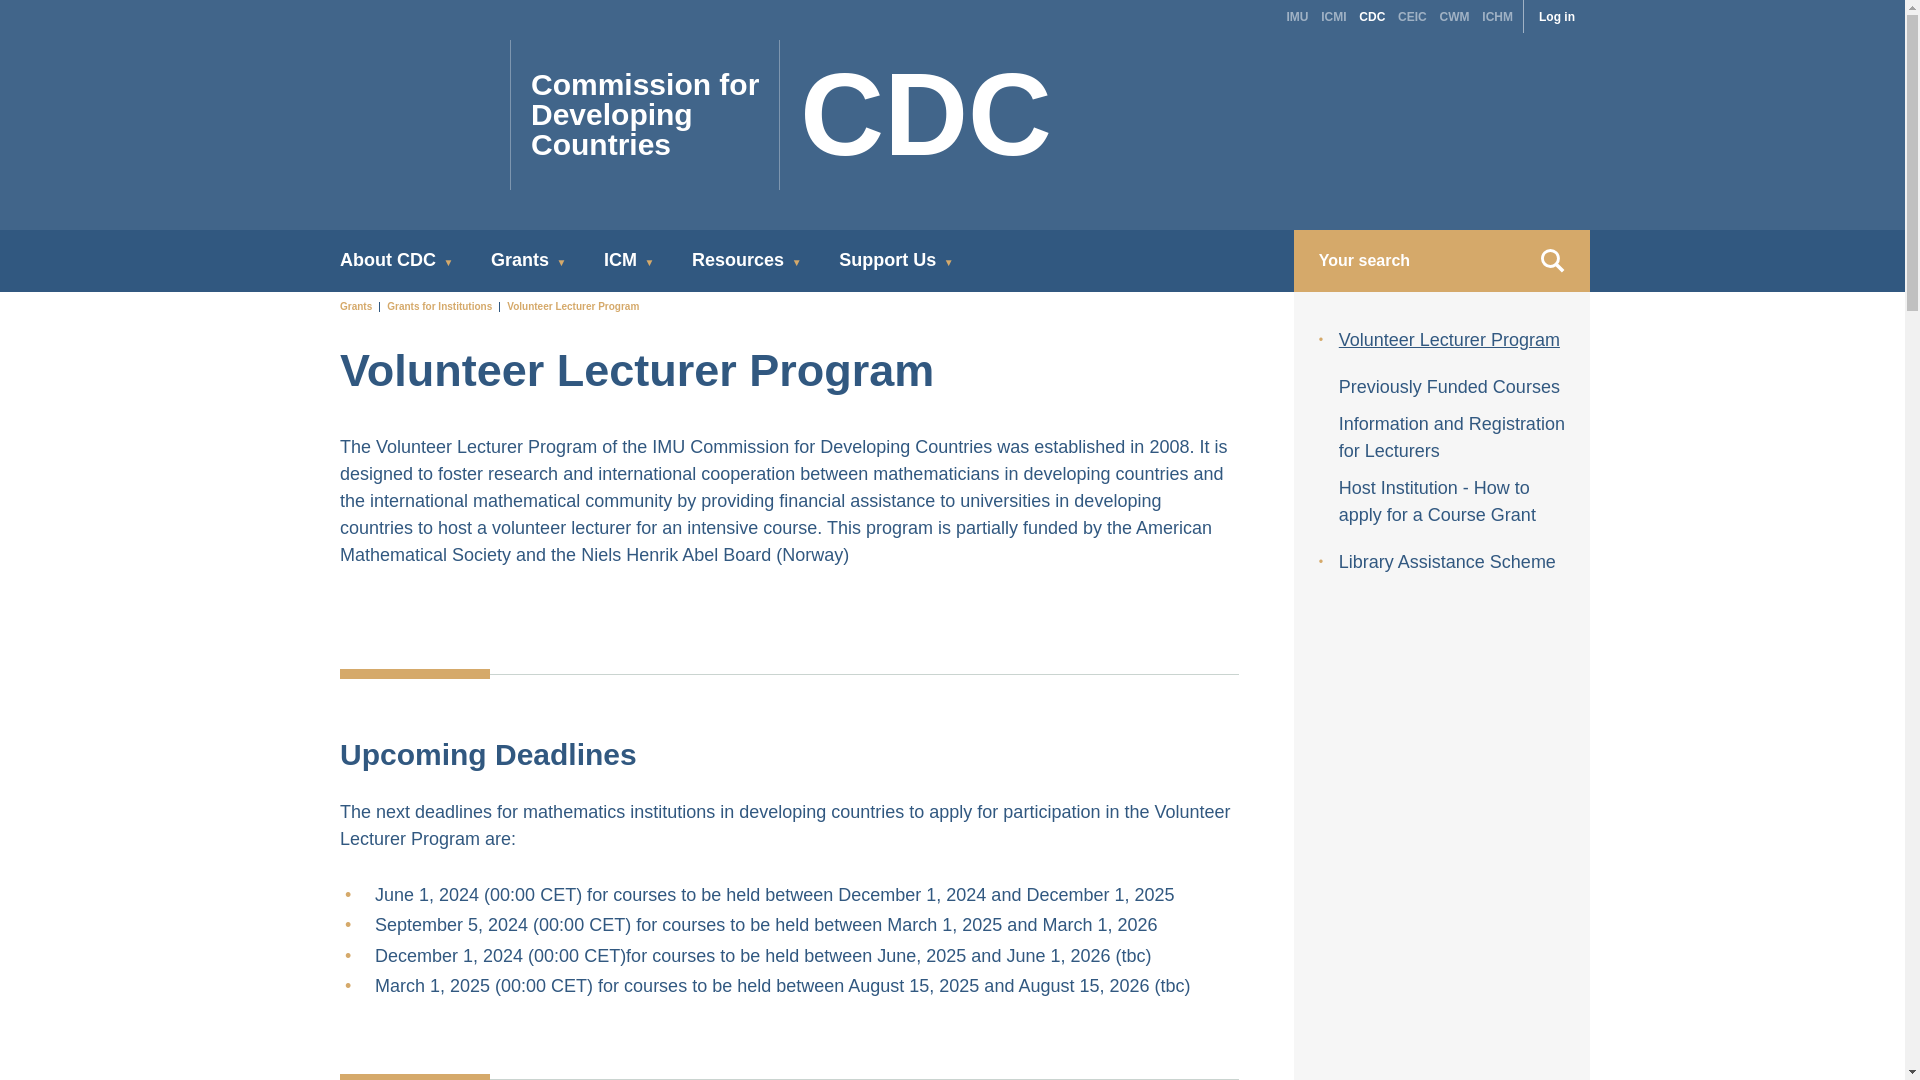  I want to click on ICHM, so click(1497, 14).